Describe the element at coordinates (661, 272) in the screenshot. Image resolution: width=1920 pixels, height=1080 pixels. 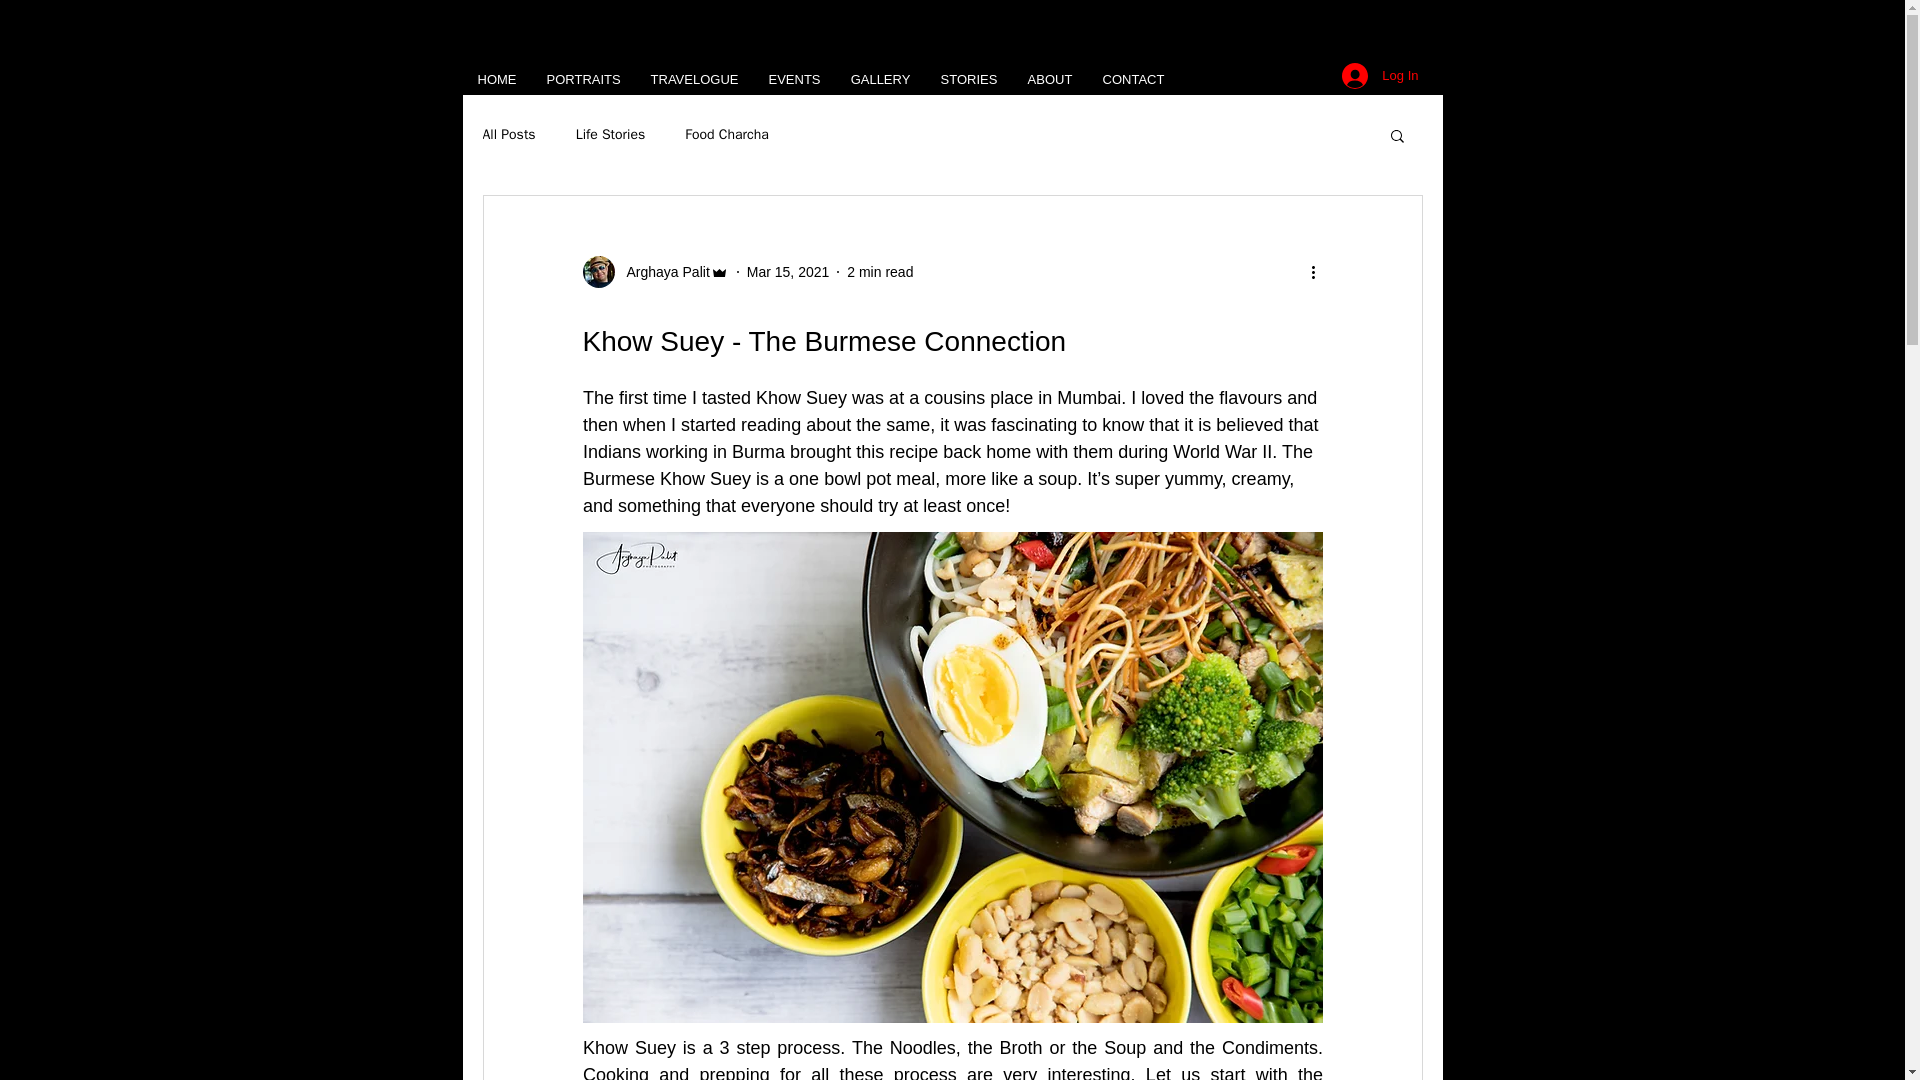
I see `Arghaya Palit` at that location.